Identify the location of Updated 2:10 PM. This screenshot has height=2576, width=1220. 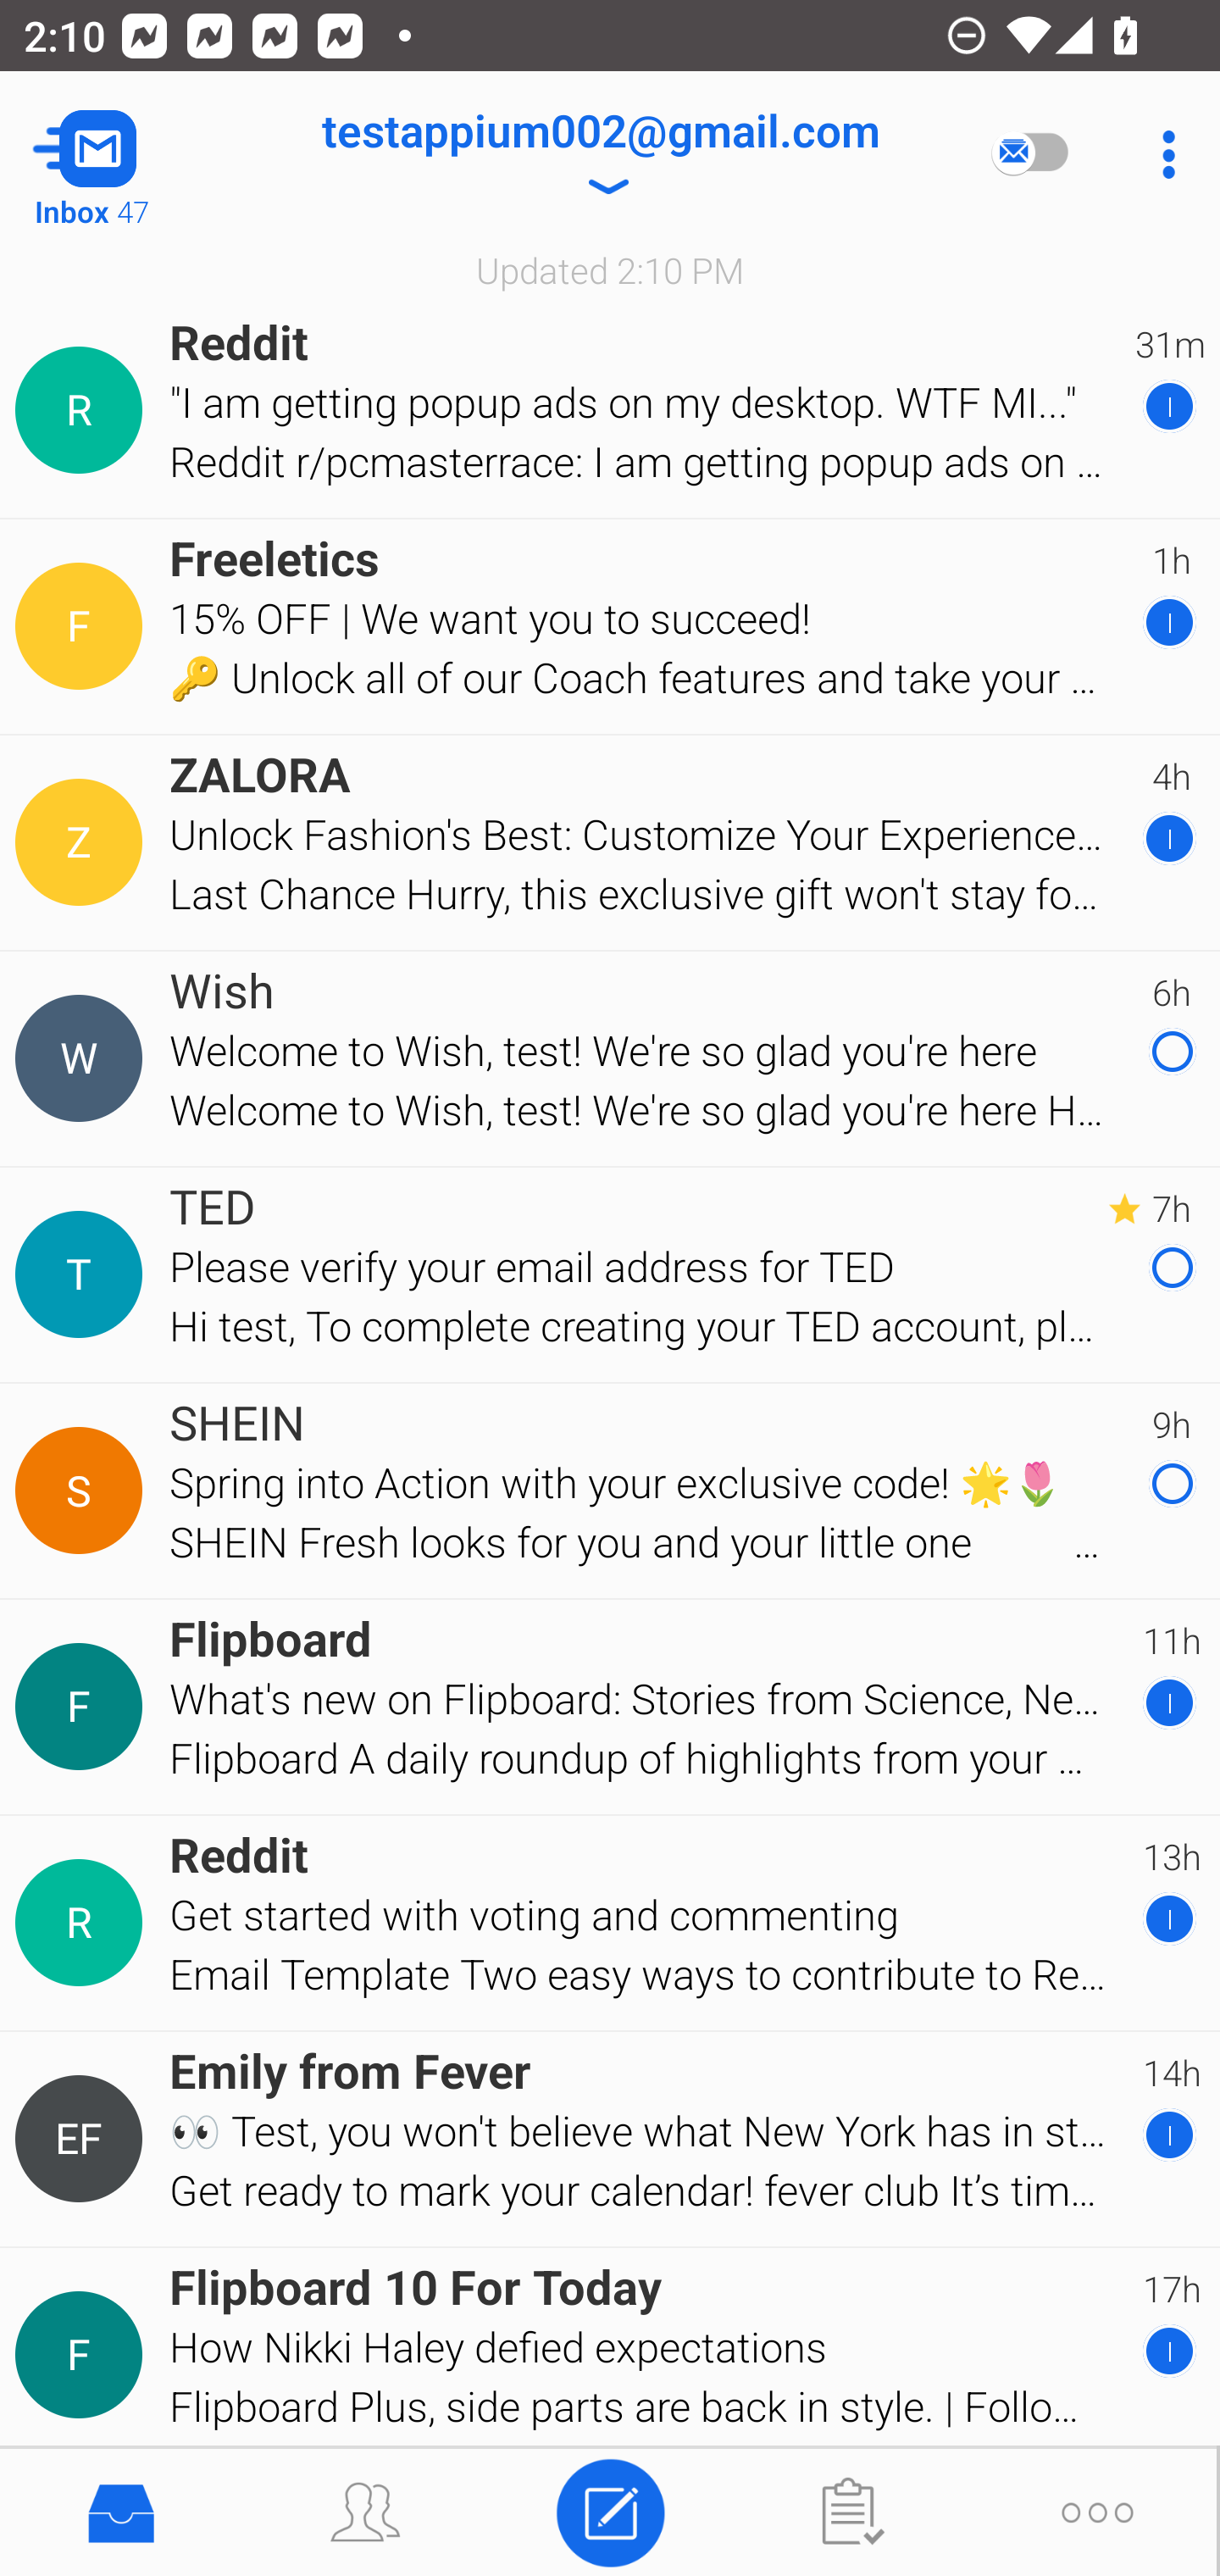
(610, 269).